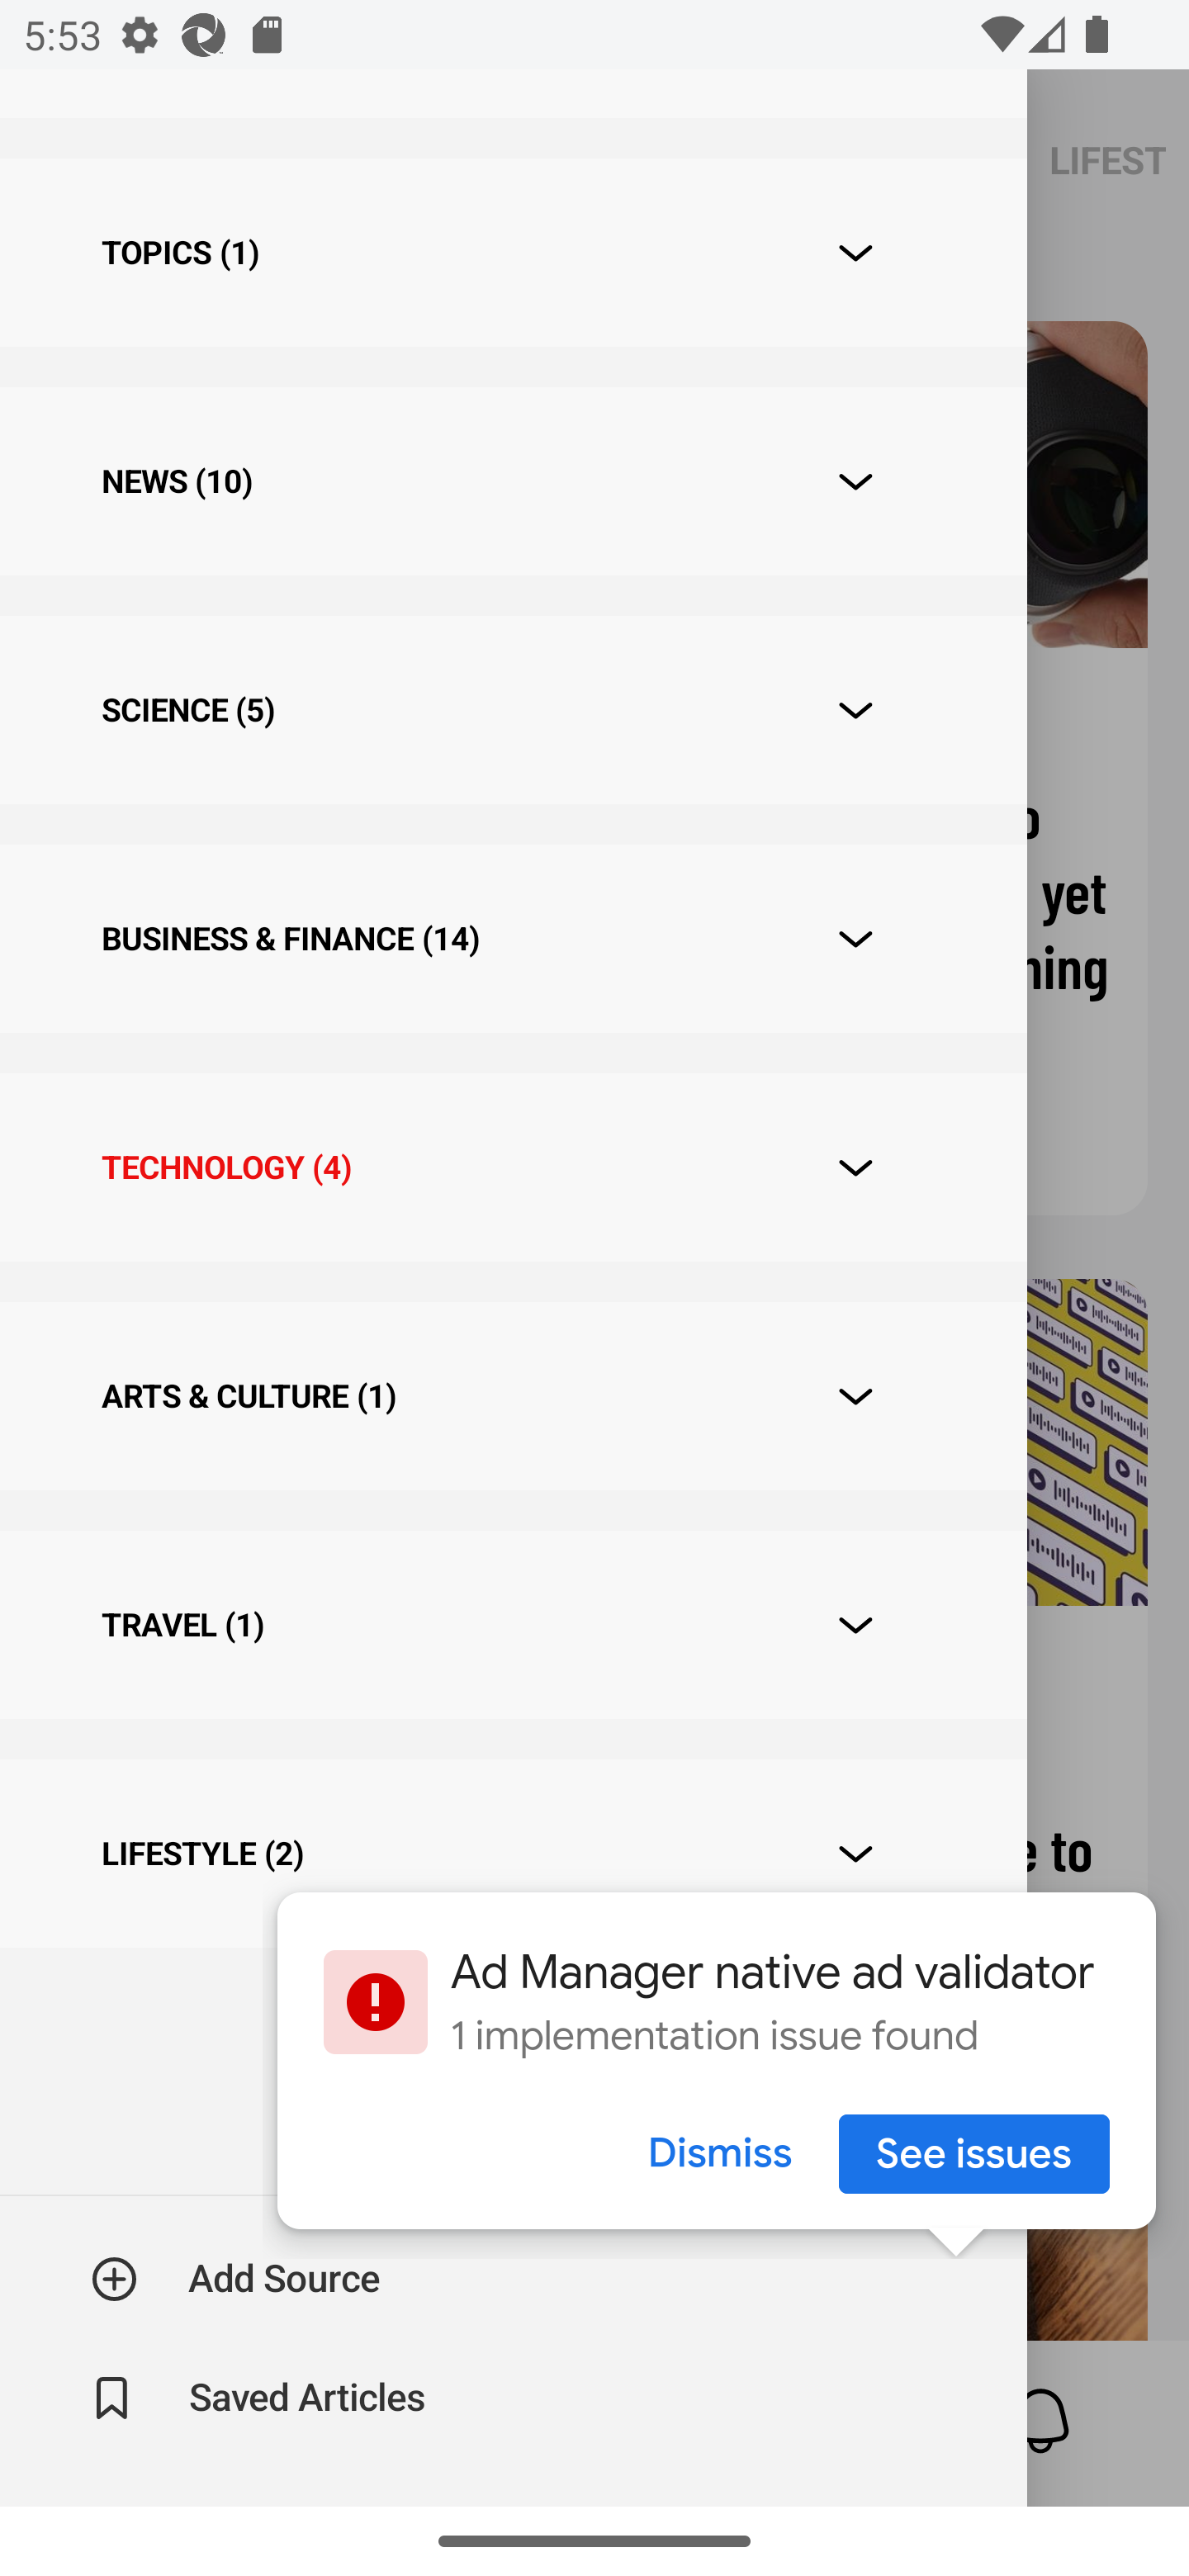 Image resolution: width=1189 pixels, height=2576 pixels. I want to click on Open Content Store Add Source, so click(236, 2279).